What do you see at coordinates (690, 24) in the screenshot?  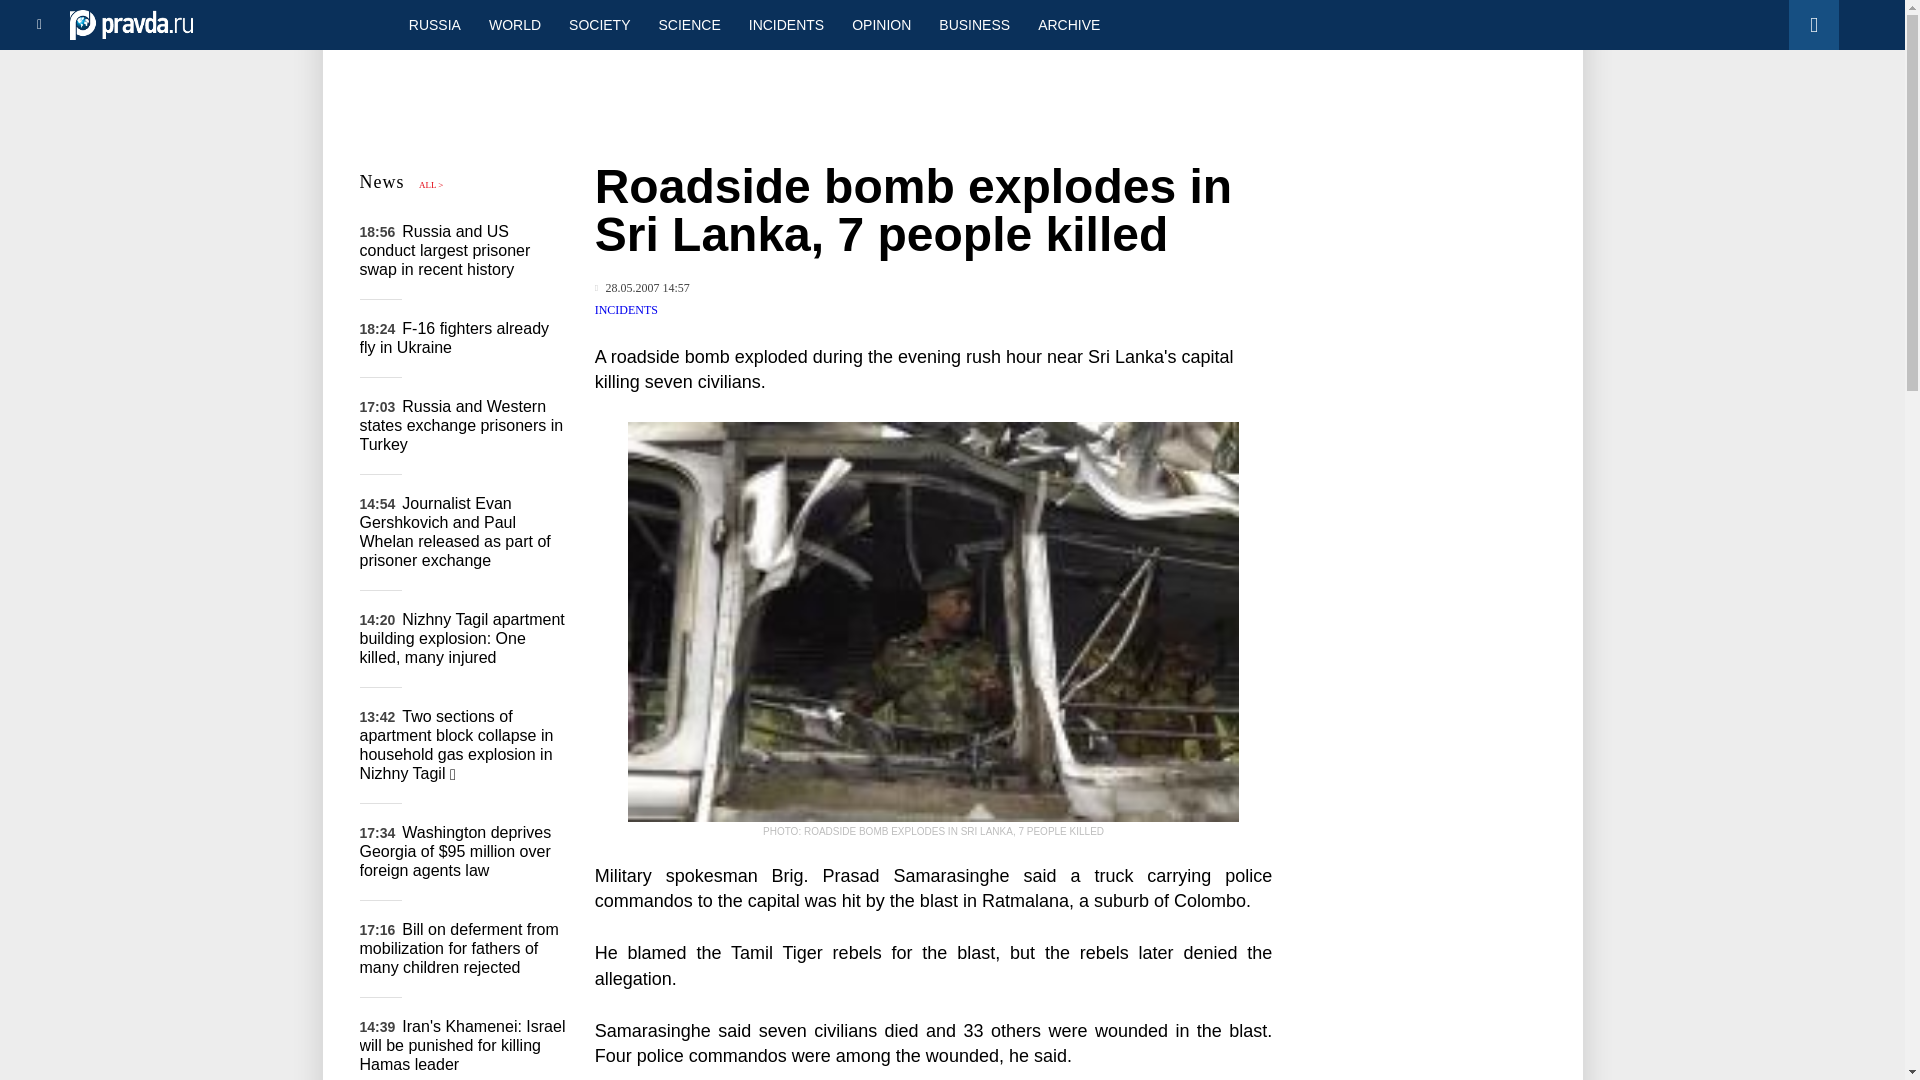 I see `SCIENCE` at bounding box center [690, 24].